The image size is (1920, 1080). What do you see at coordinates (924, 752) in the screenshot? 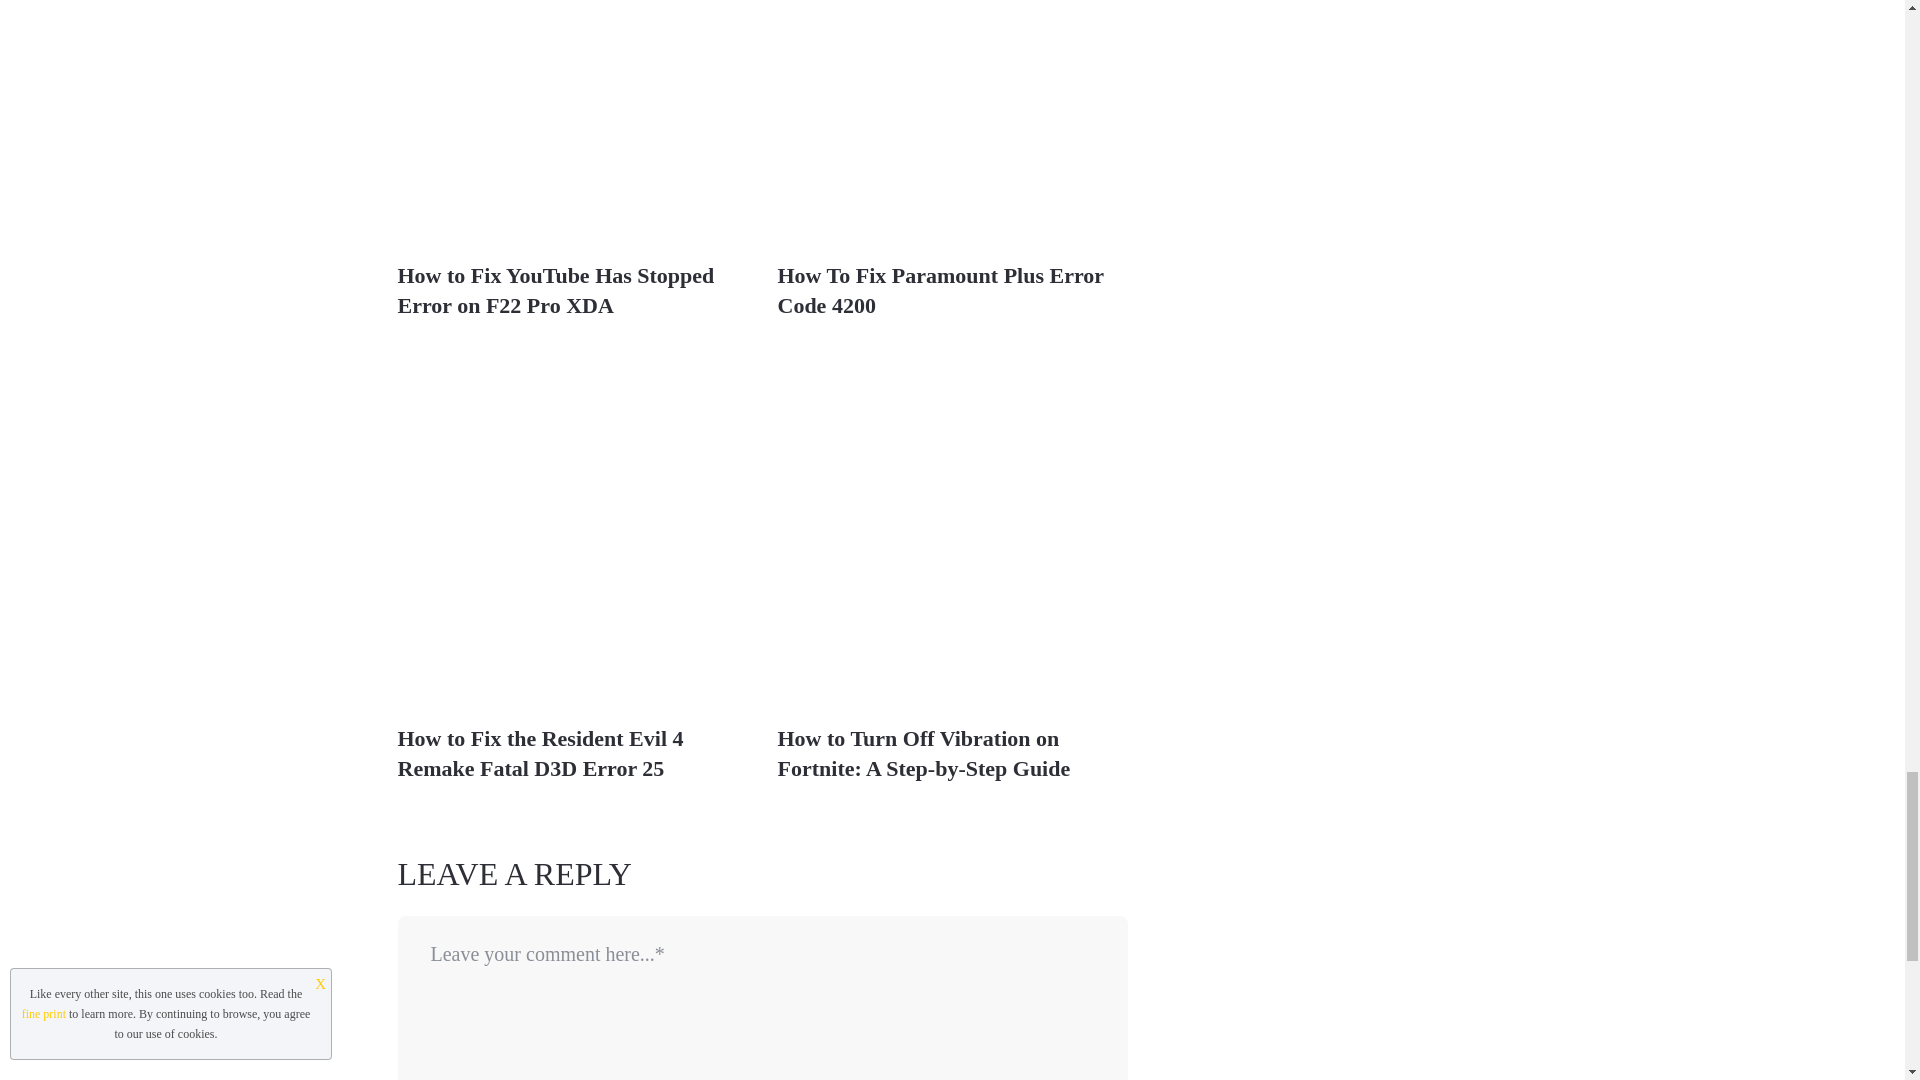
I see `How to Turn Off Vibration on Fortnite: A Step-by-Step Guide` at bounding box center [924, 752].